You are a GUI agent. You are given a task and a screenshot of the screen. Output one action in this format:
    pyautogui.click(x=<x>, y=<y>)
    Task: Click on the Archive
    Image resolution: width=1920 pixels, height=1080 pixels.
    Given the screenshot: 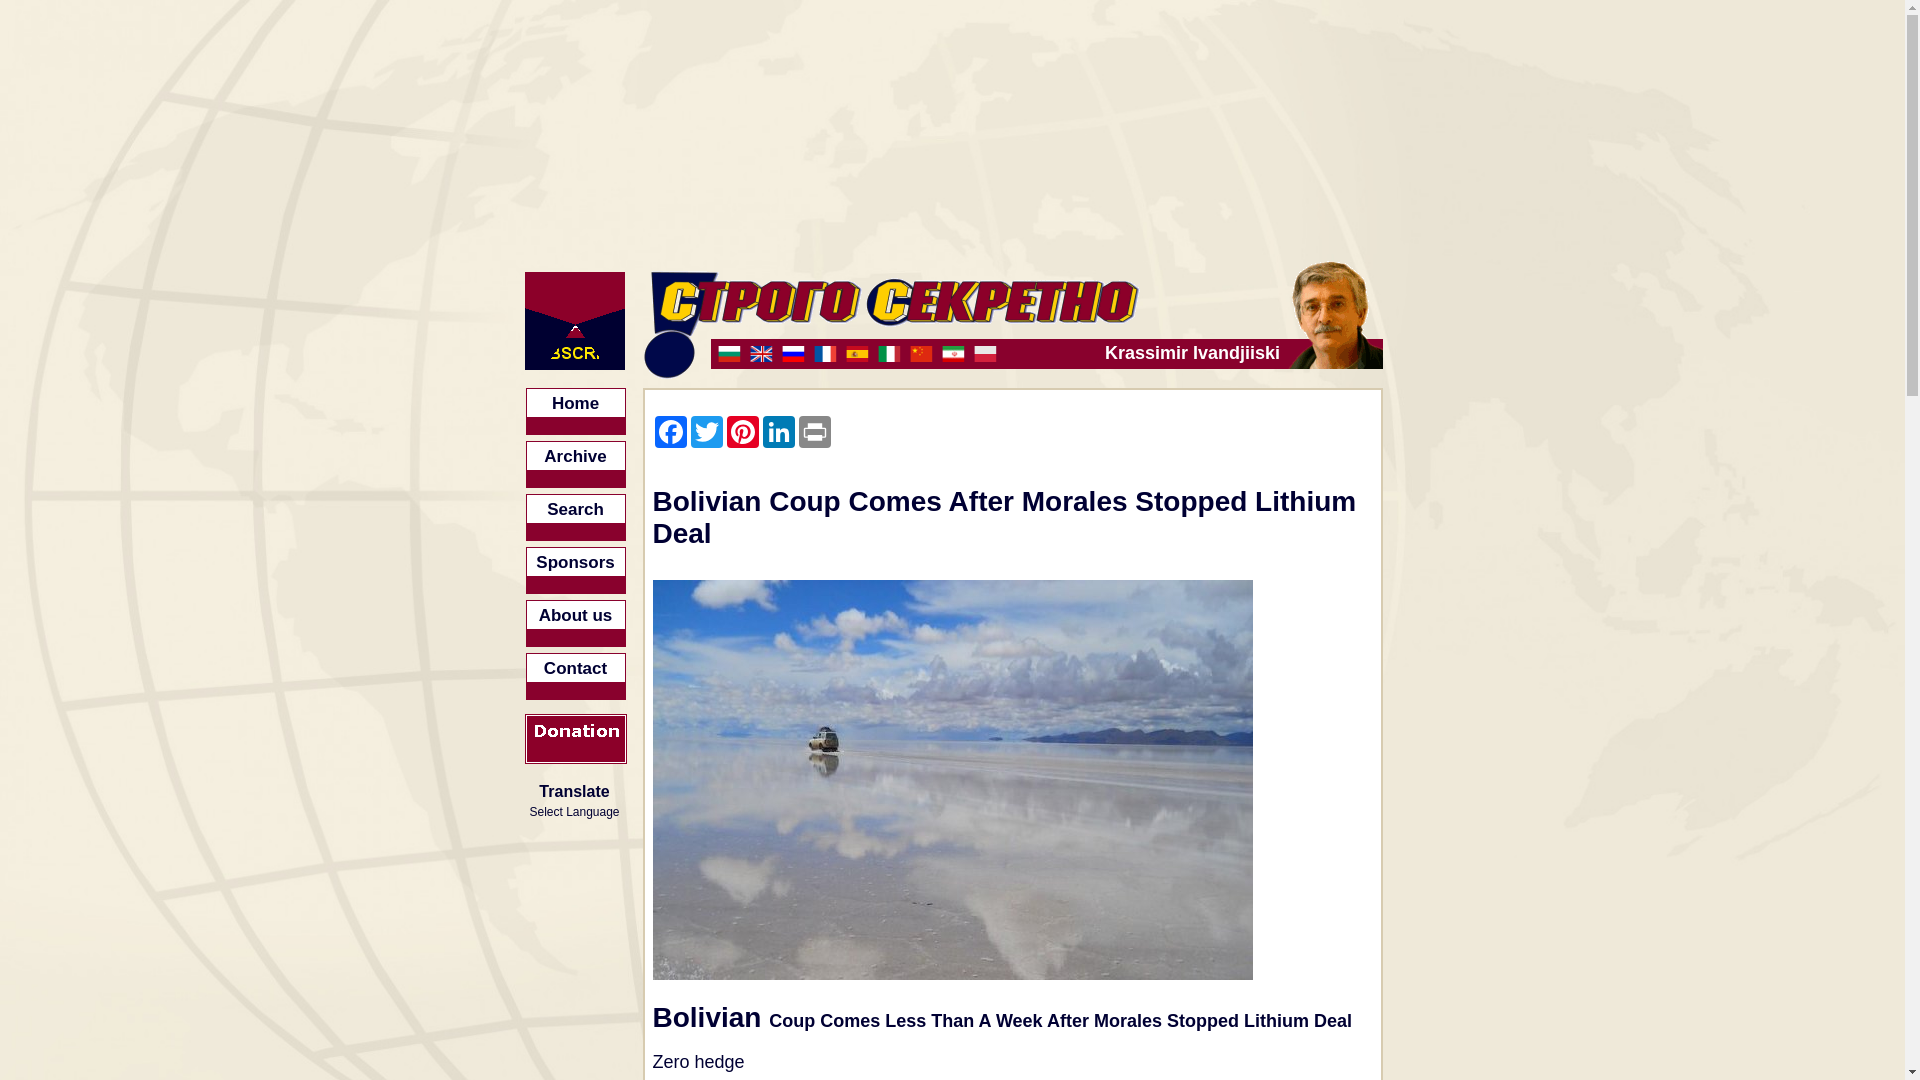 What is the action you would take?
    pyautogui.click(x=576, y=464)
    